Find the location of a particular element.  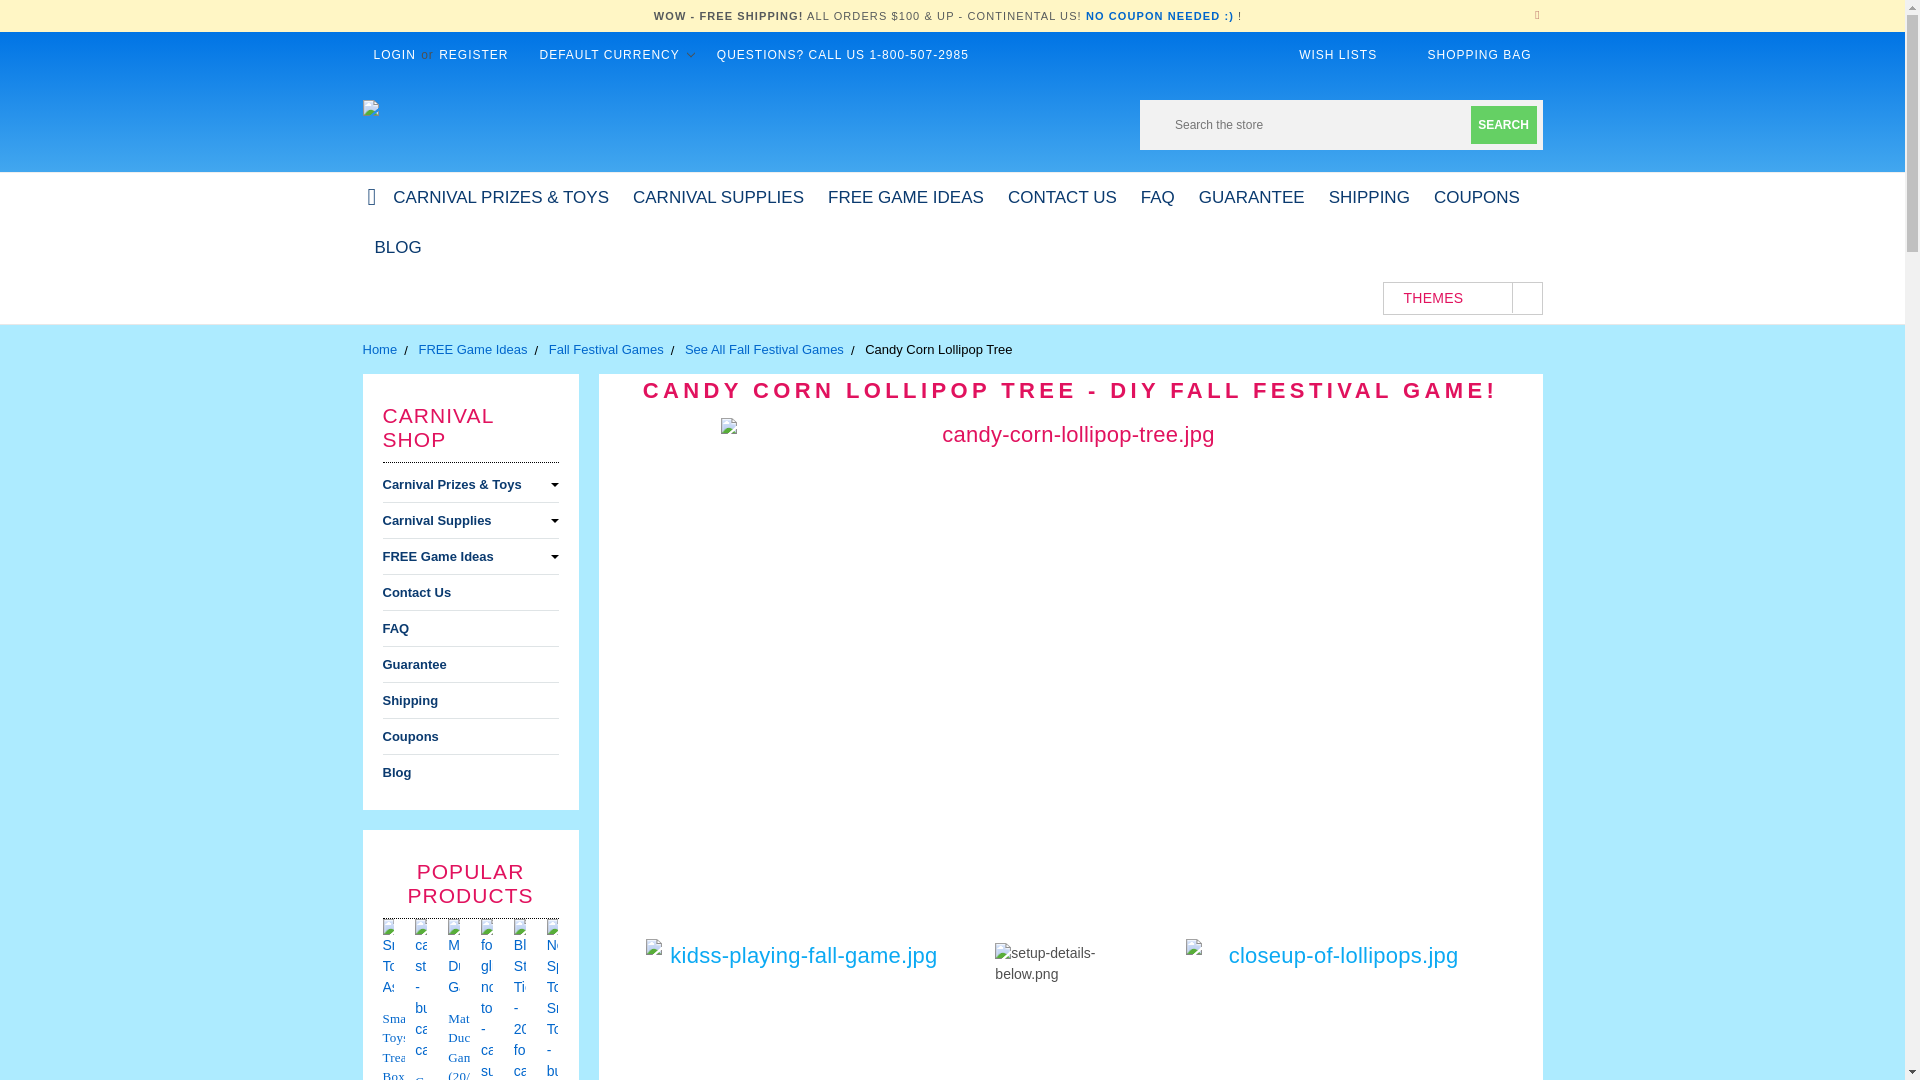

Search is located at coordinates (1503, 124).